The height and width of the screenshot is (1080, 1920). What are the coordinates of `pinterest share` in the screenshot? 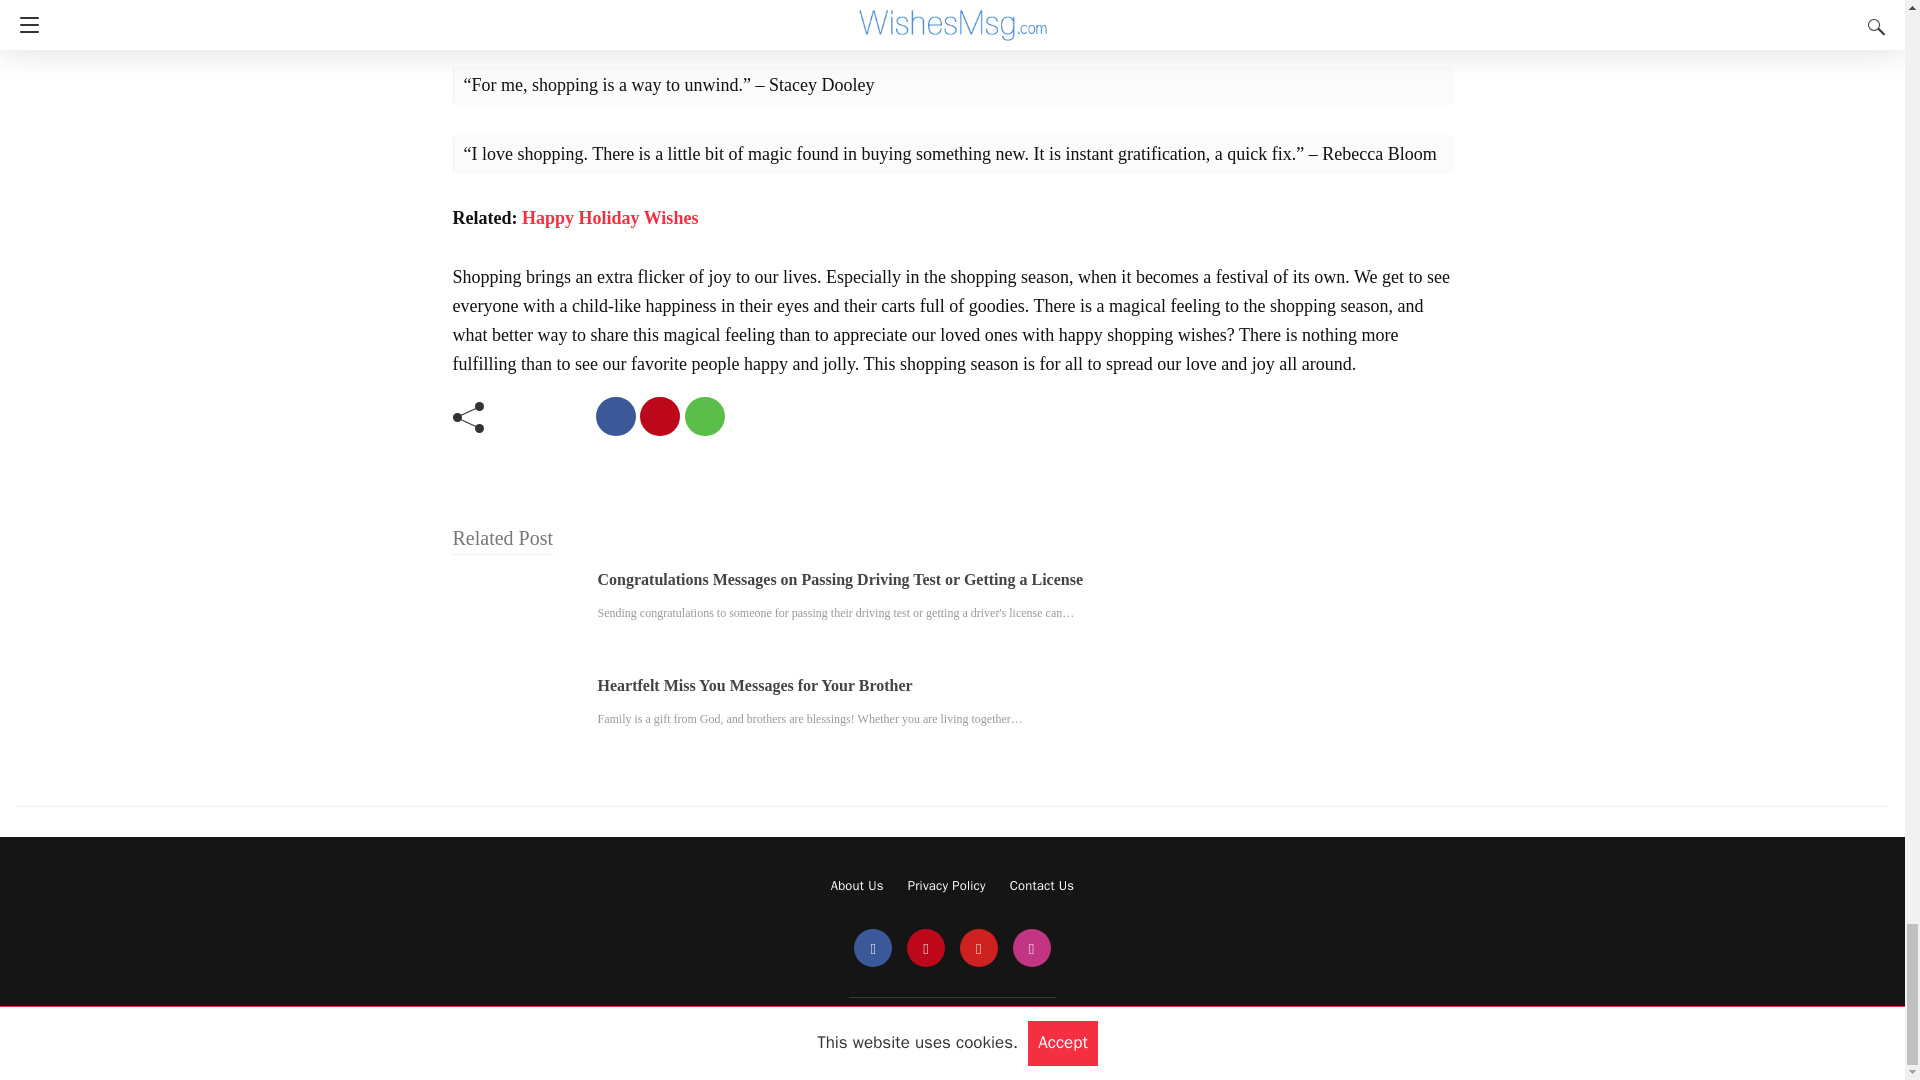 It's located at (659, 416).